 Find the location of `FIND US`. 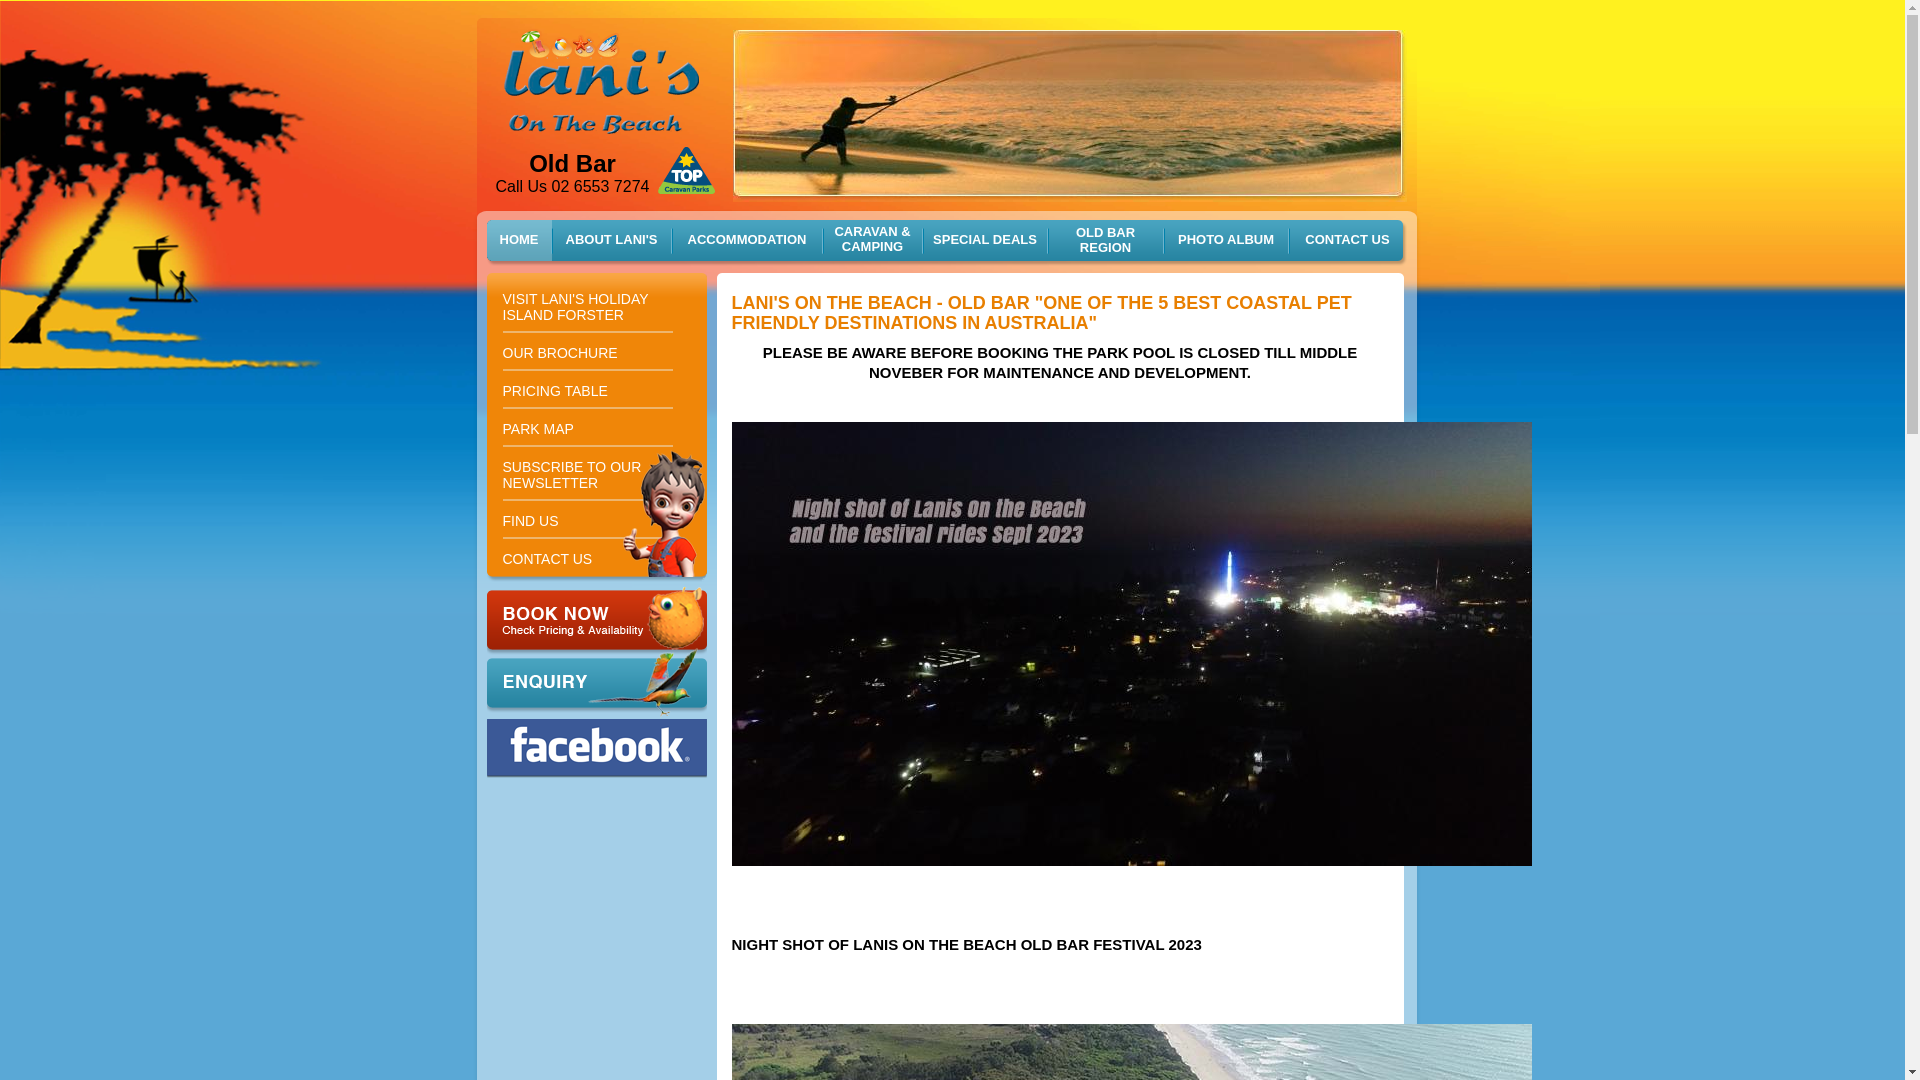

FIND US is located at coordinates (587, 520).